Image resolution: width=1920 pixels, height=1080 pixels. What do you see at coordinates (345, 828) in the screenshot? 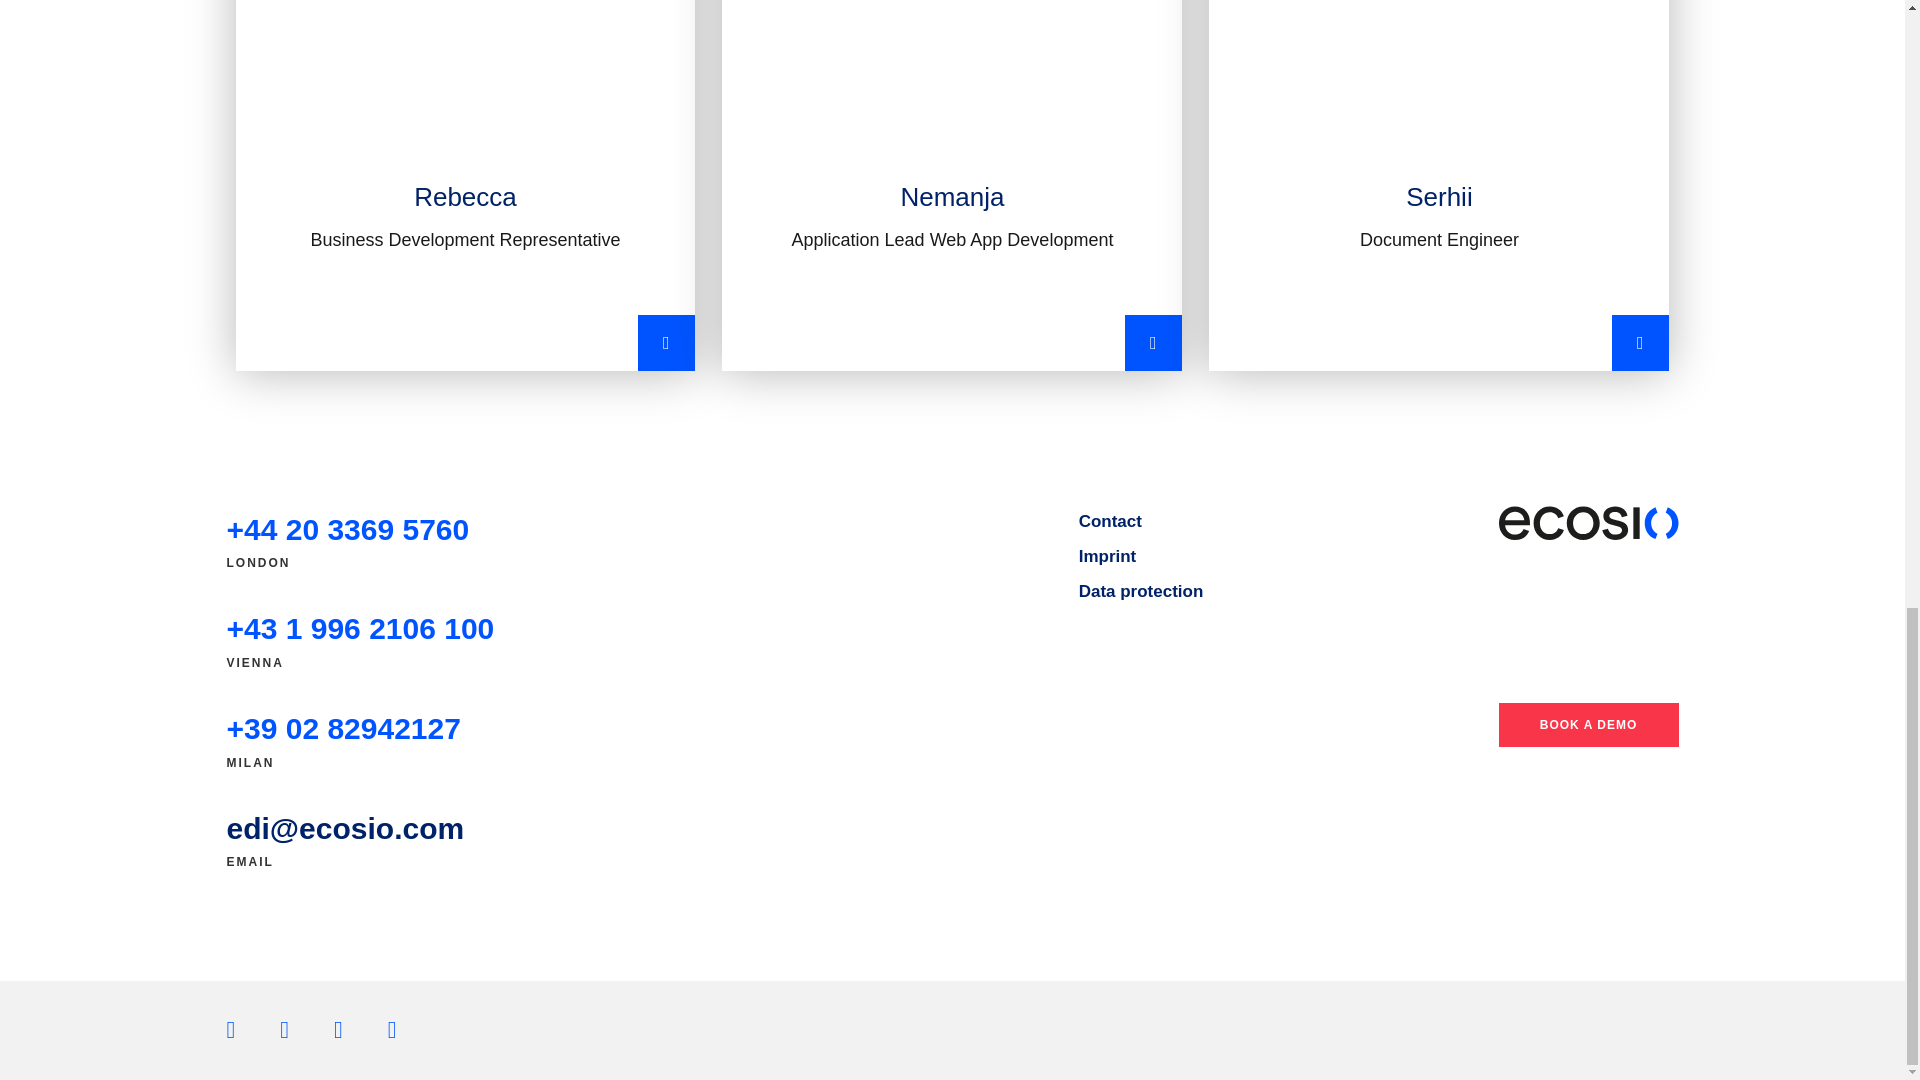
I see `Ecosio EMAIL` at bounding box center [345, 828].